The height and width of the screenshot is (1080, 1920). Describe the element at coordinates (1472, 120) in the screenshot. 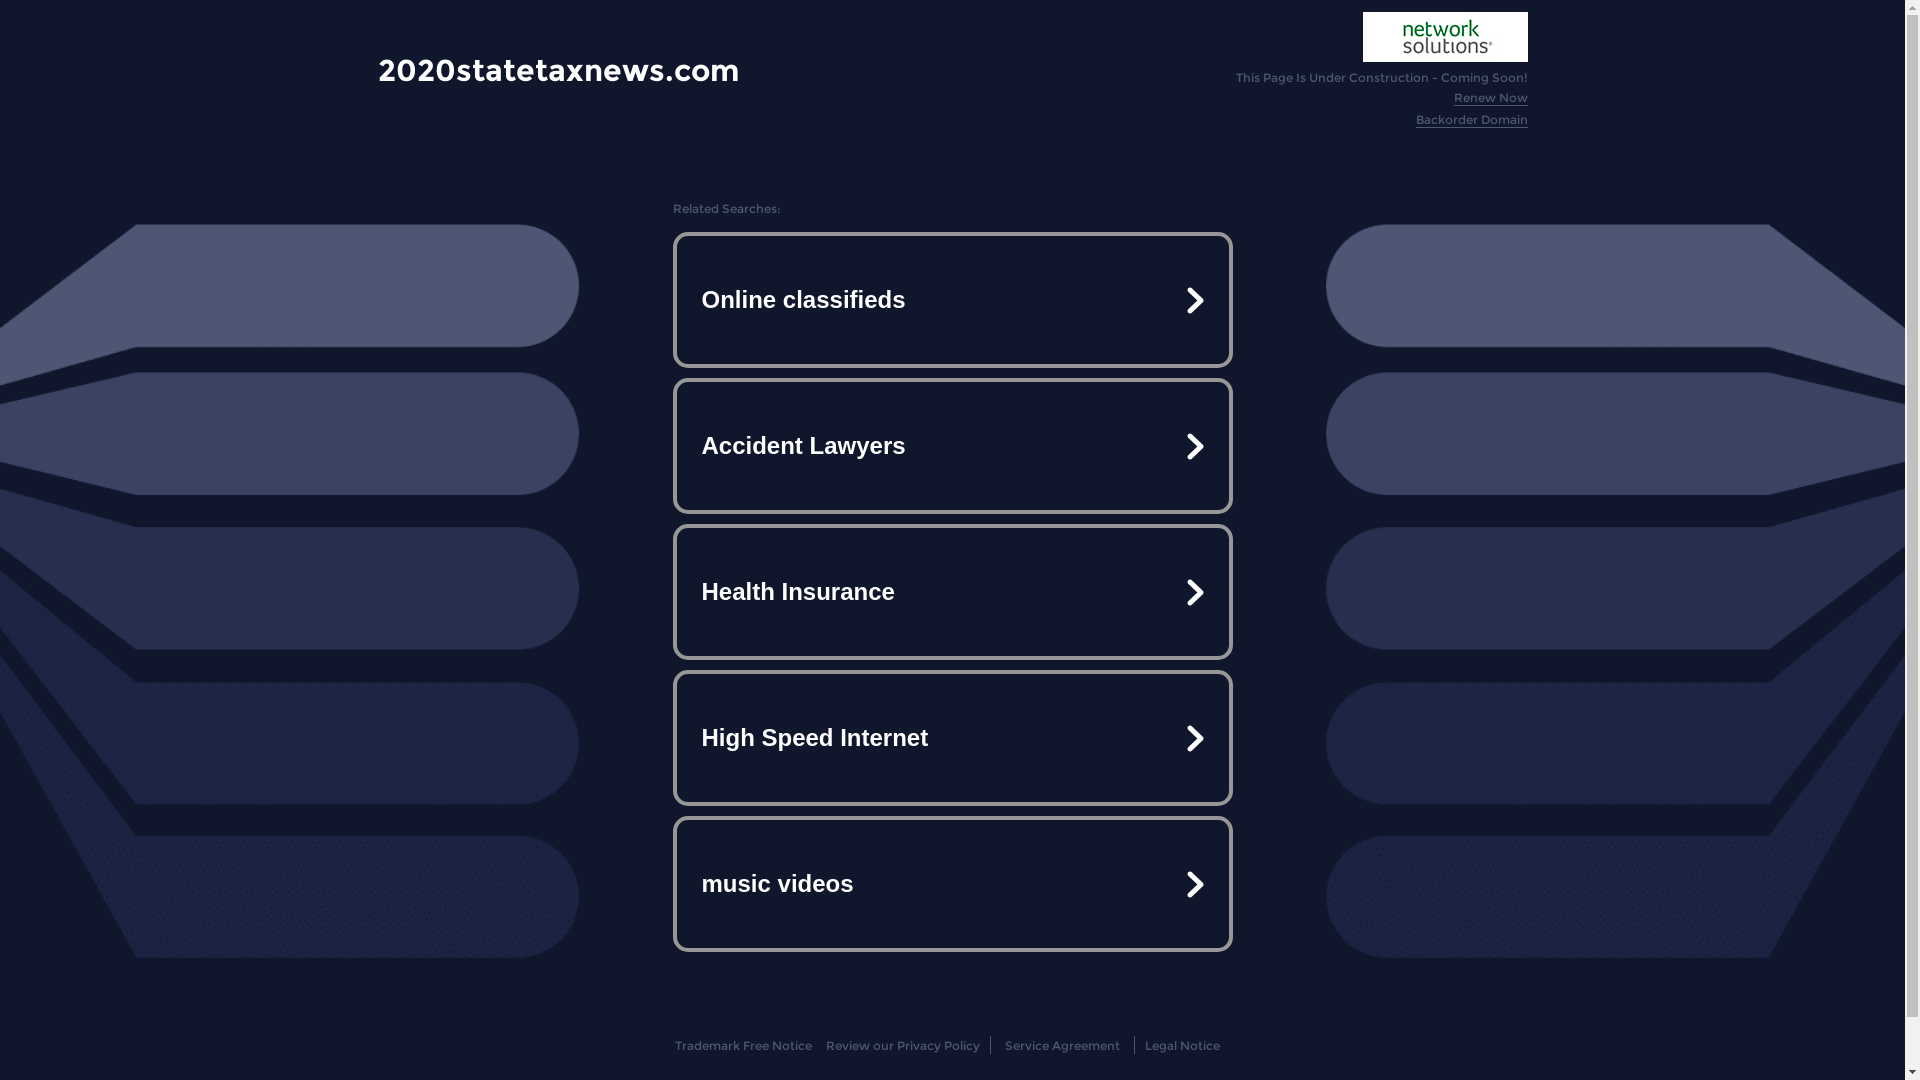

I see `Backorder Domain` at that location.